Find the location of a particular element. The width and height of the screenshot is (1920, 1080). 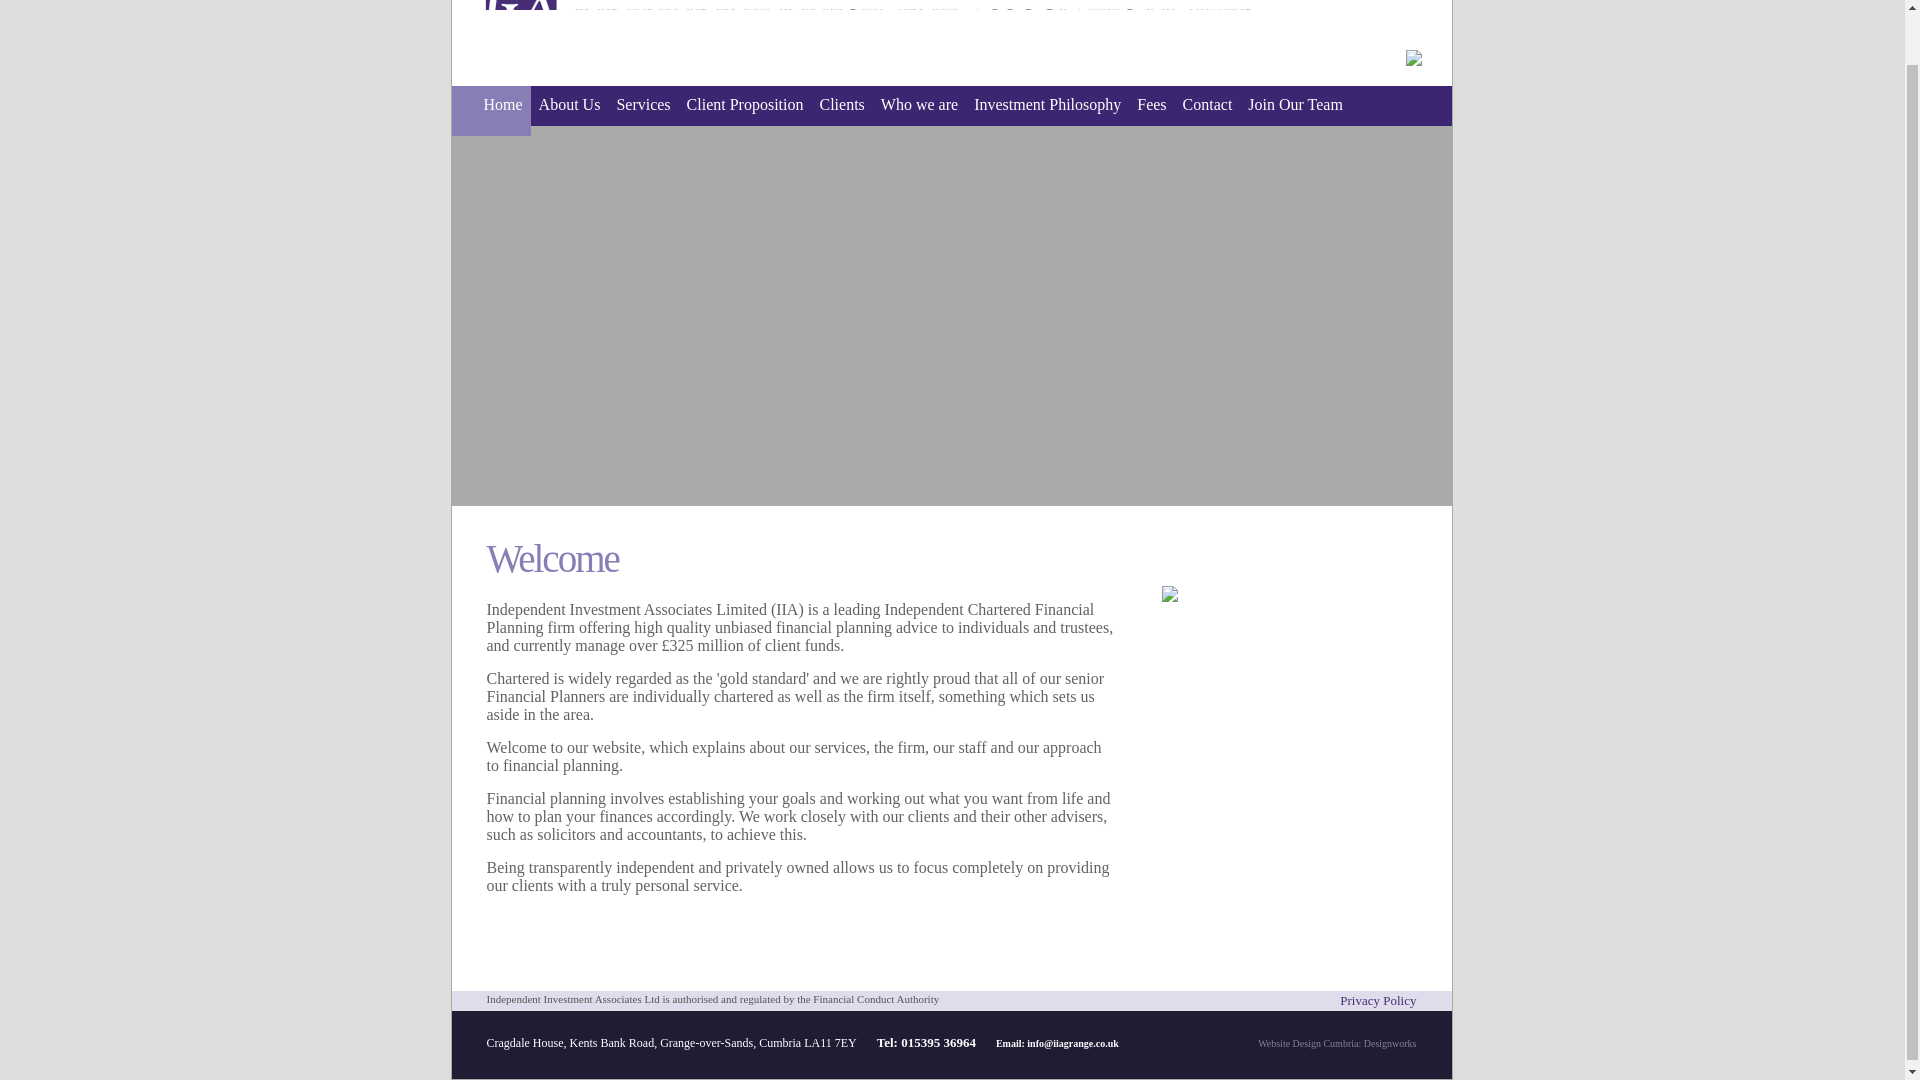

Client Proposition is located at coordinates (746, 111).